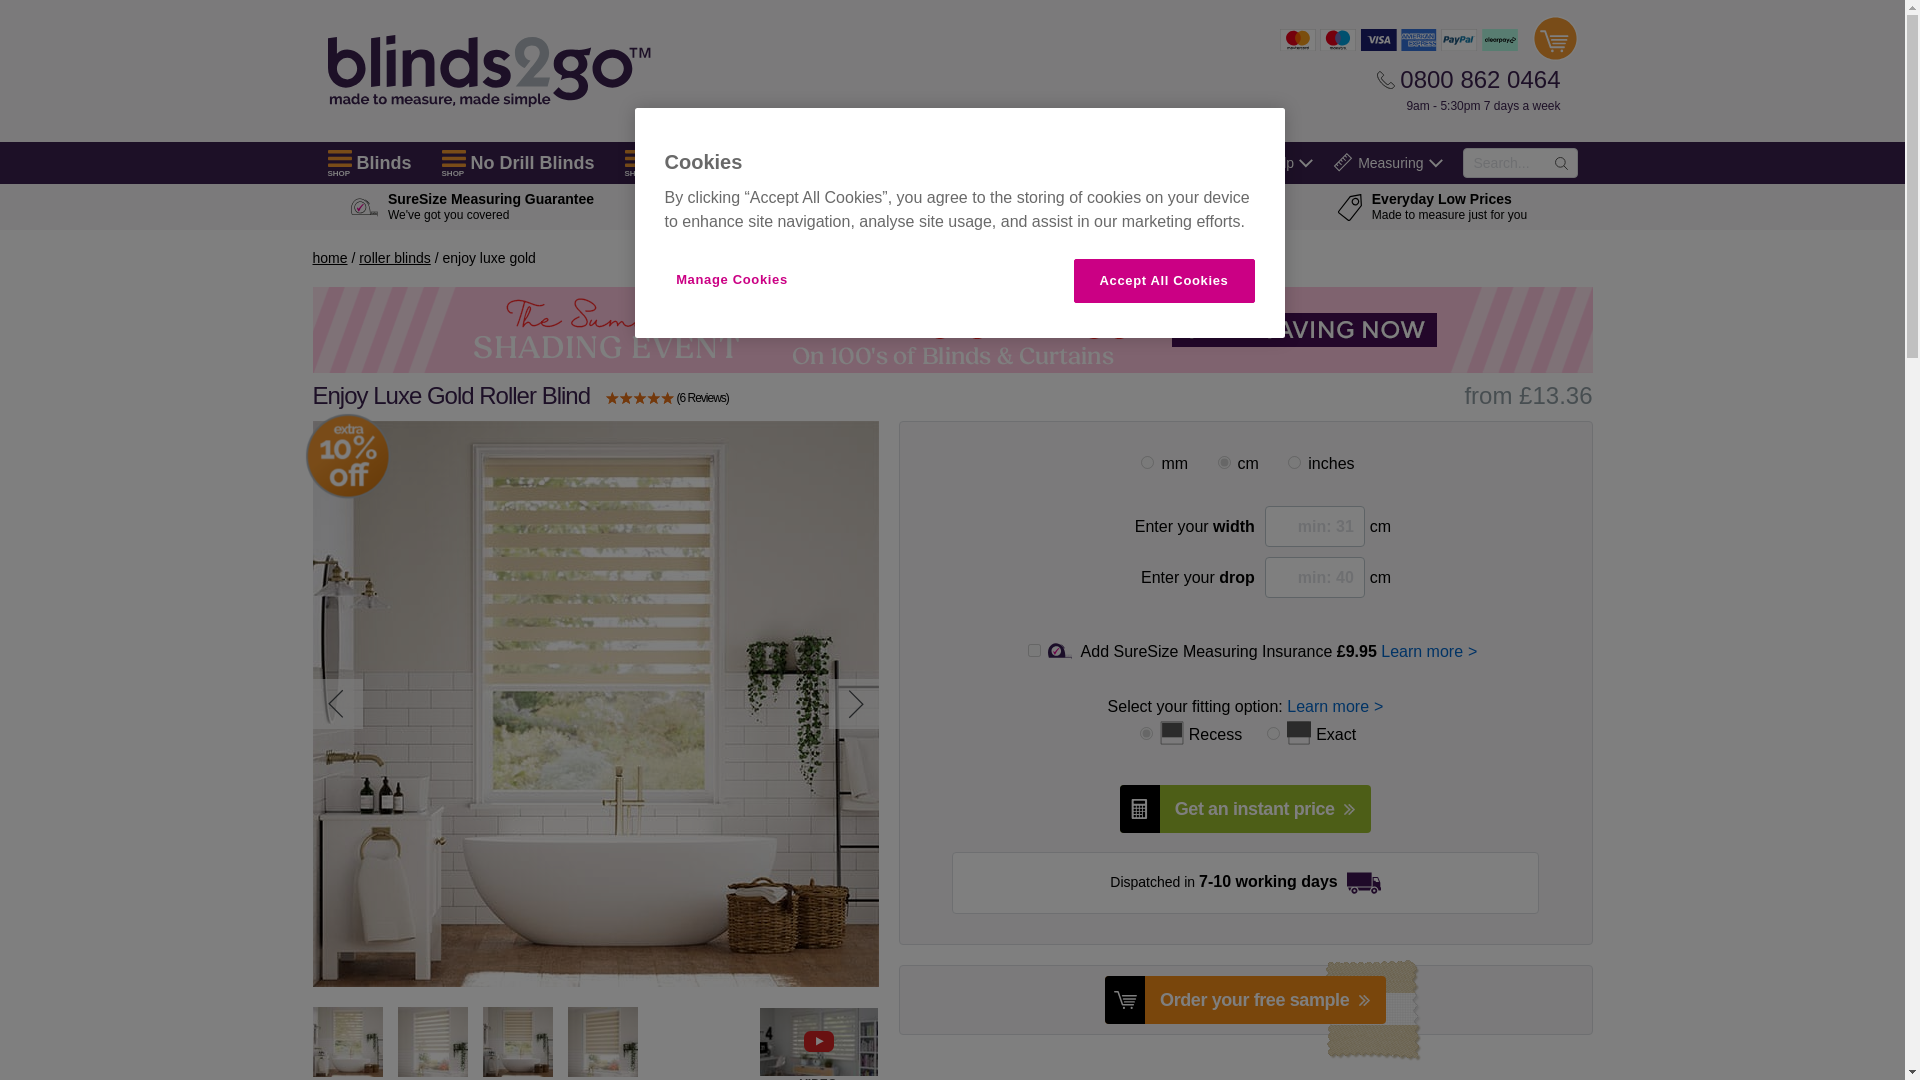 The height and width of the screenshot is (1080, 1920). What do you see at coordinates (1034, 650) in the screenshot?
I see `on` at bounding box center [1034, 650].